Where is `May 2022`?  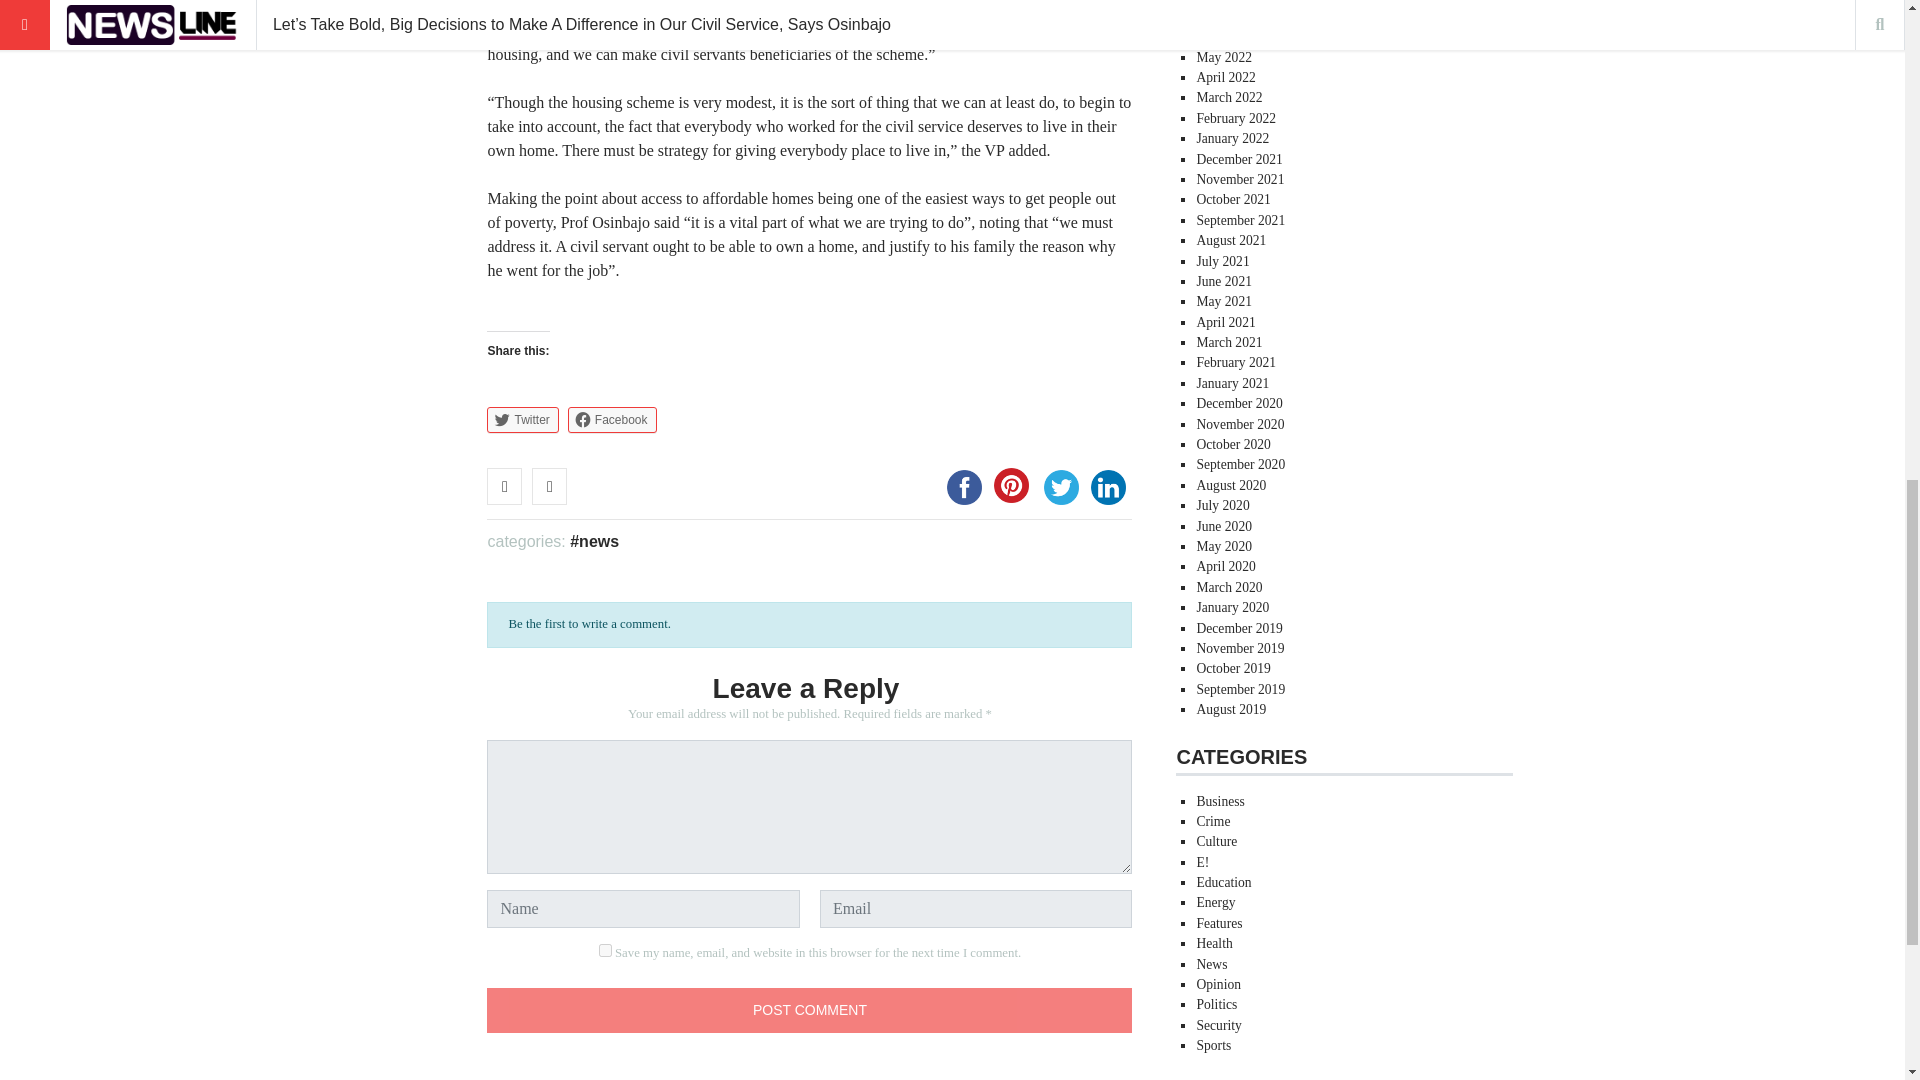 May 2022 is located at coordinates (1224, 56).